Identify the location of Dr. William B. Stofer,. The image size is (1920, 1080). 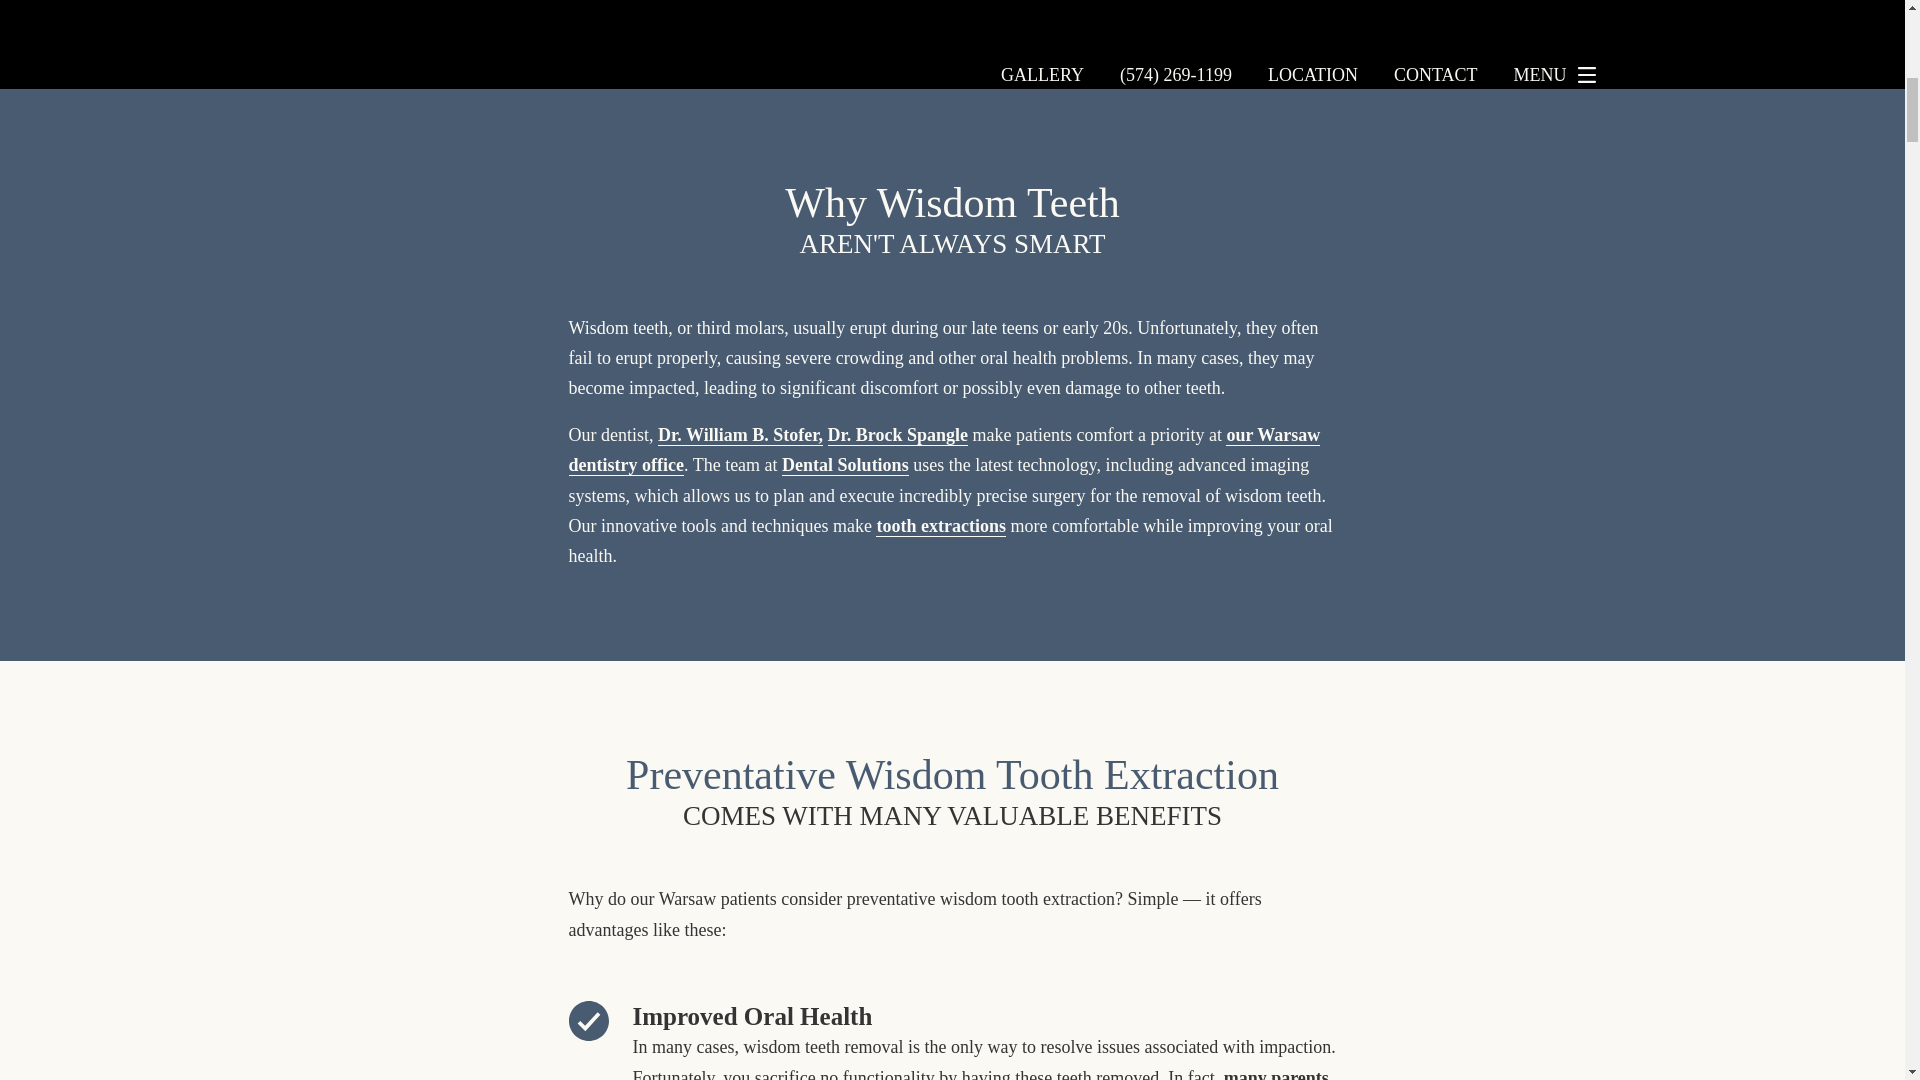
(740, 436).